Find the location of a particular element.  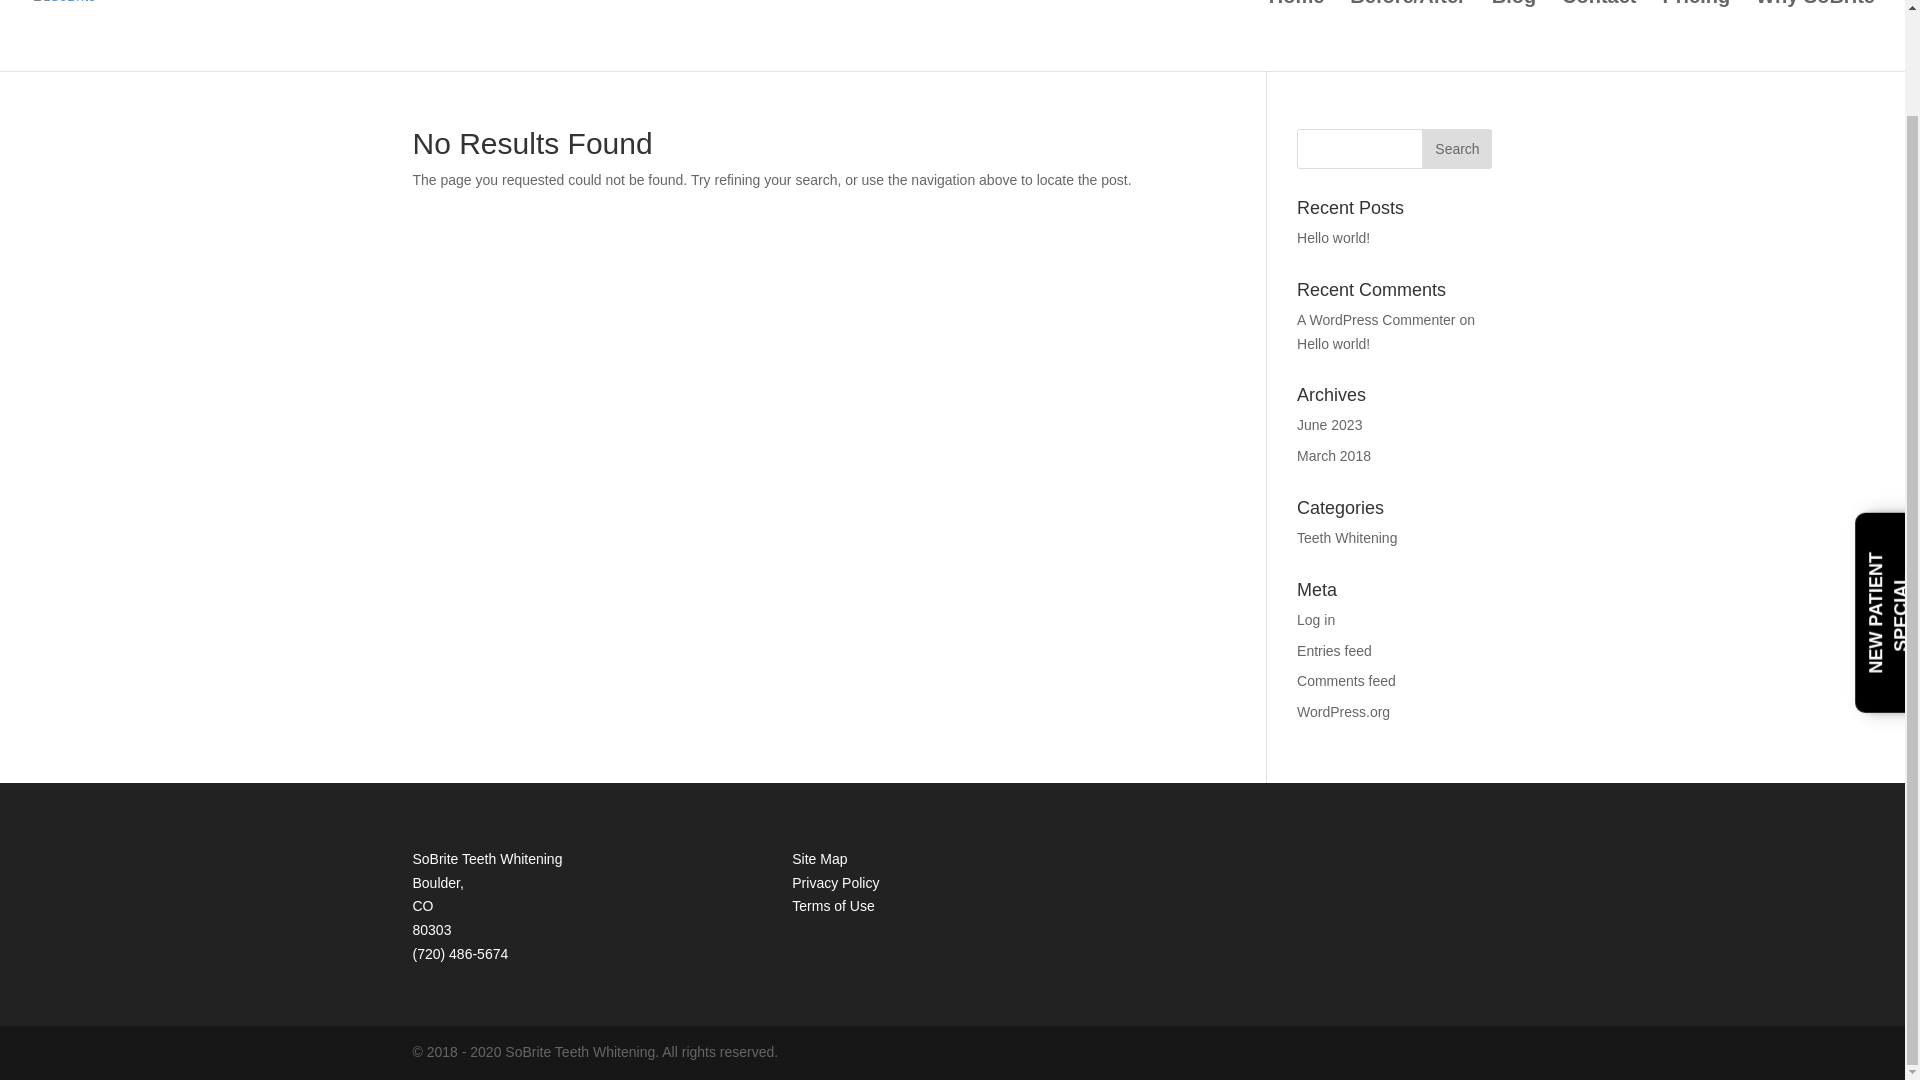

Search is located at coordinates (1456, 148).